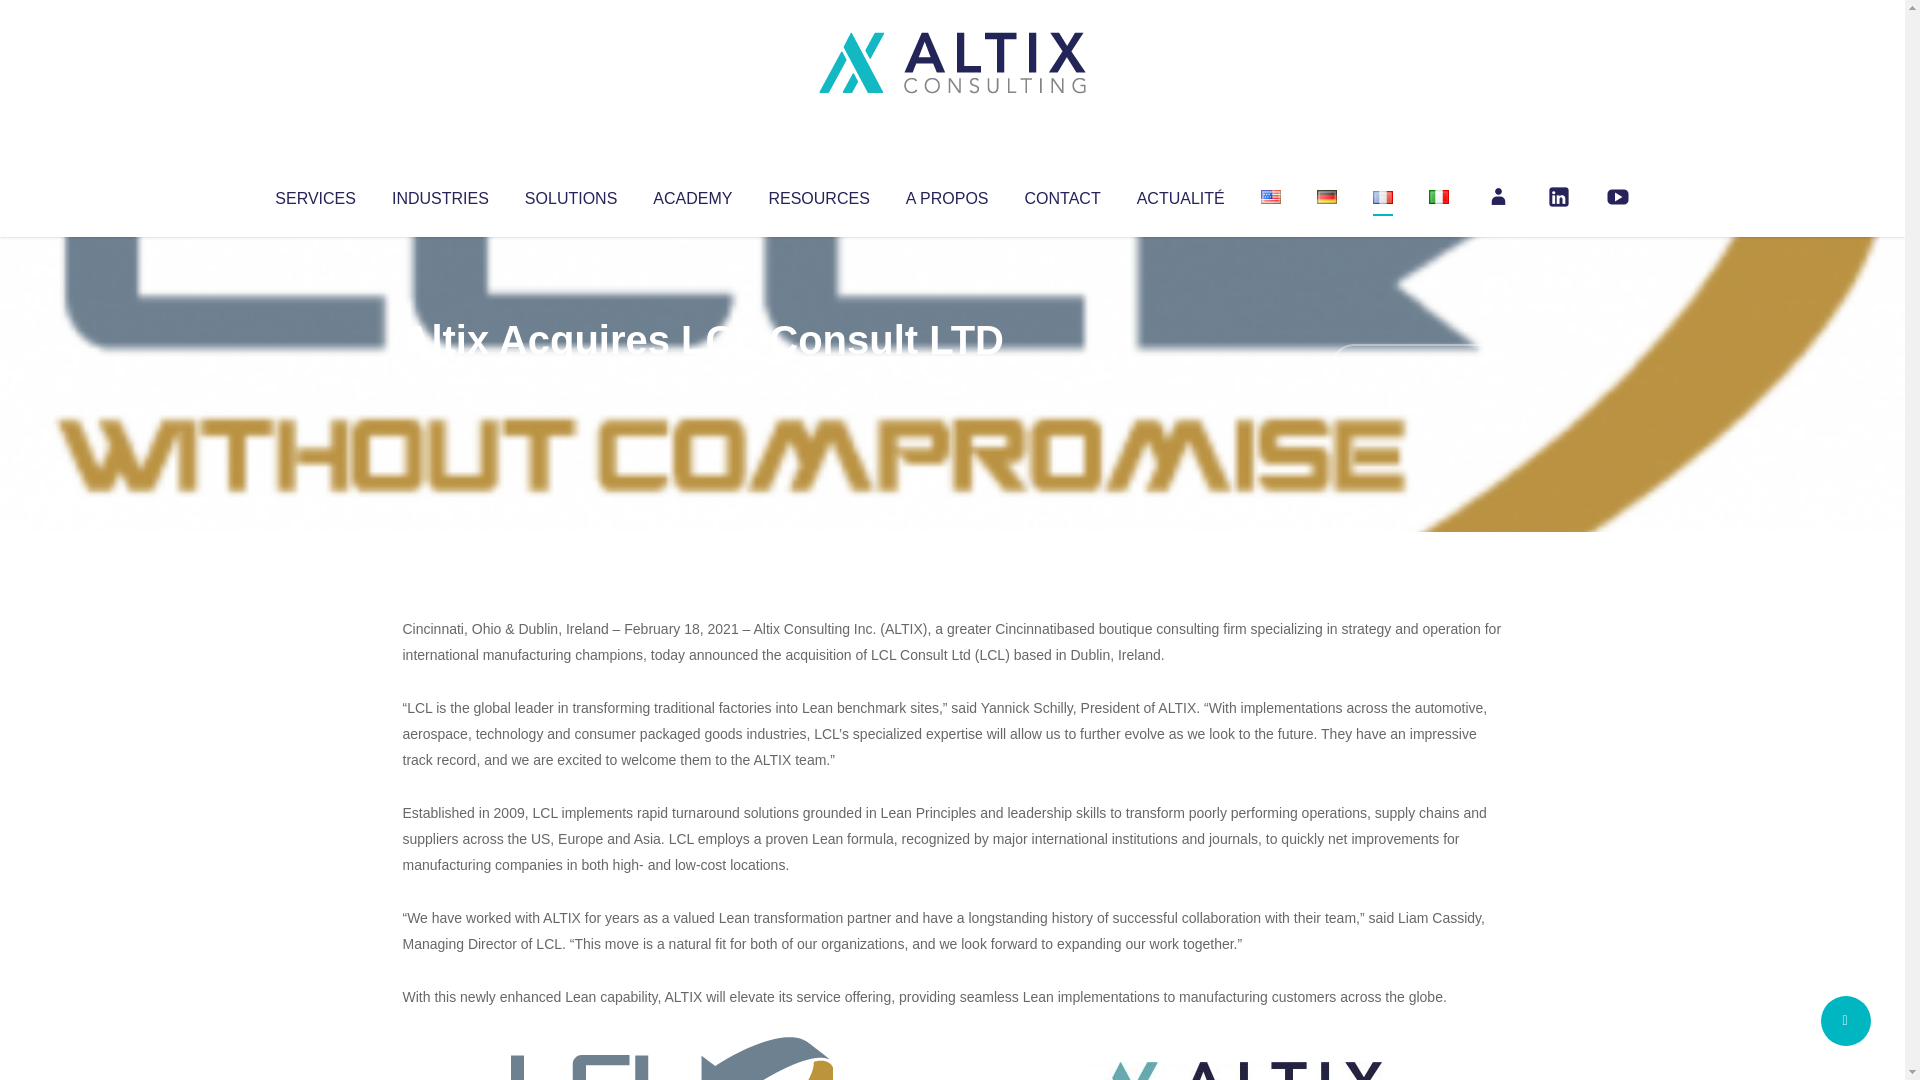 The height and width of the screenshot is (1080, 1920). What do you see at coordinates (314, 194) in the screenshot?
I see `SERVICES` at bounding box center [314, 194].